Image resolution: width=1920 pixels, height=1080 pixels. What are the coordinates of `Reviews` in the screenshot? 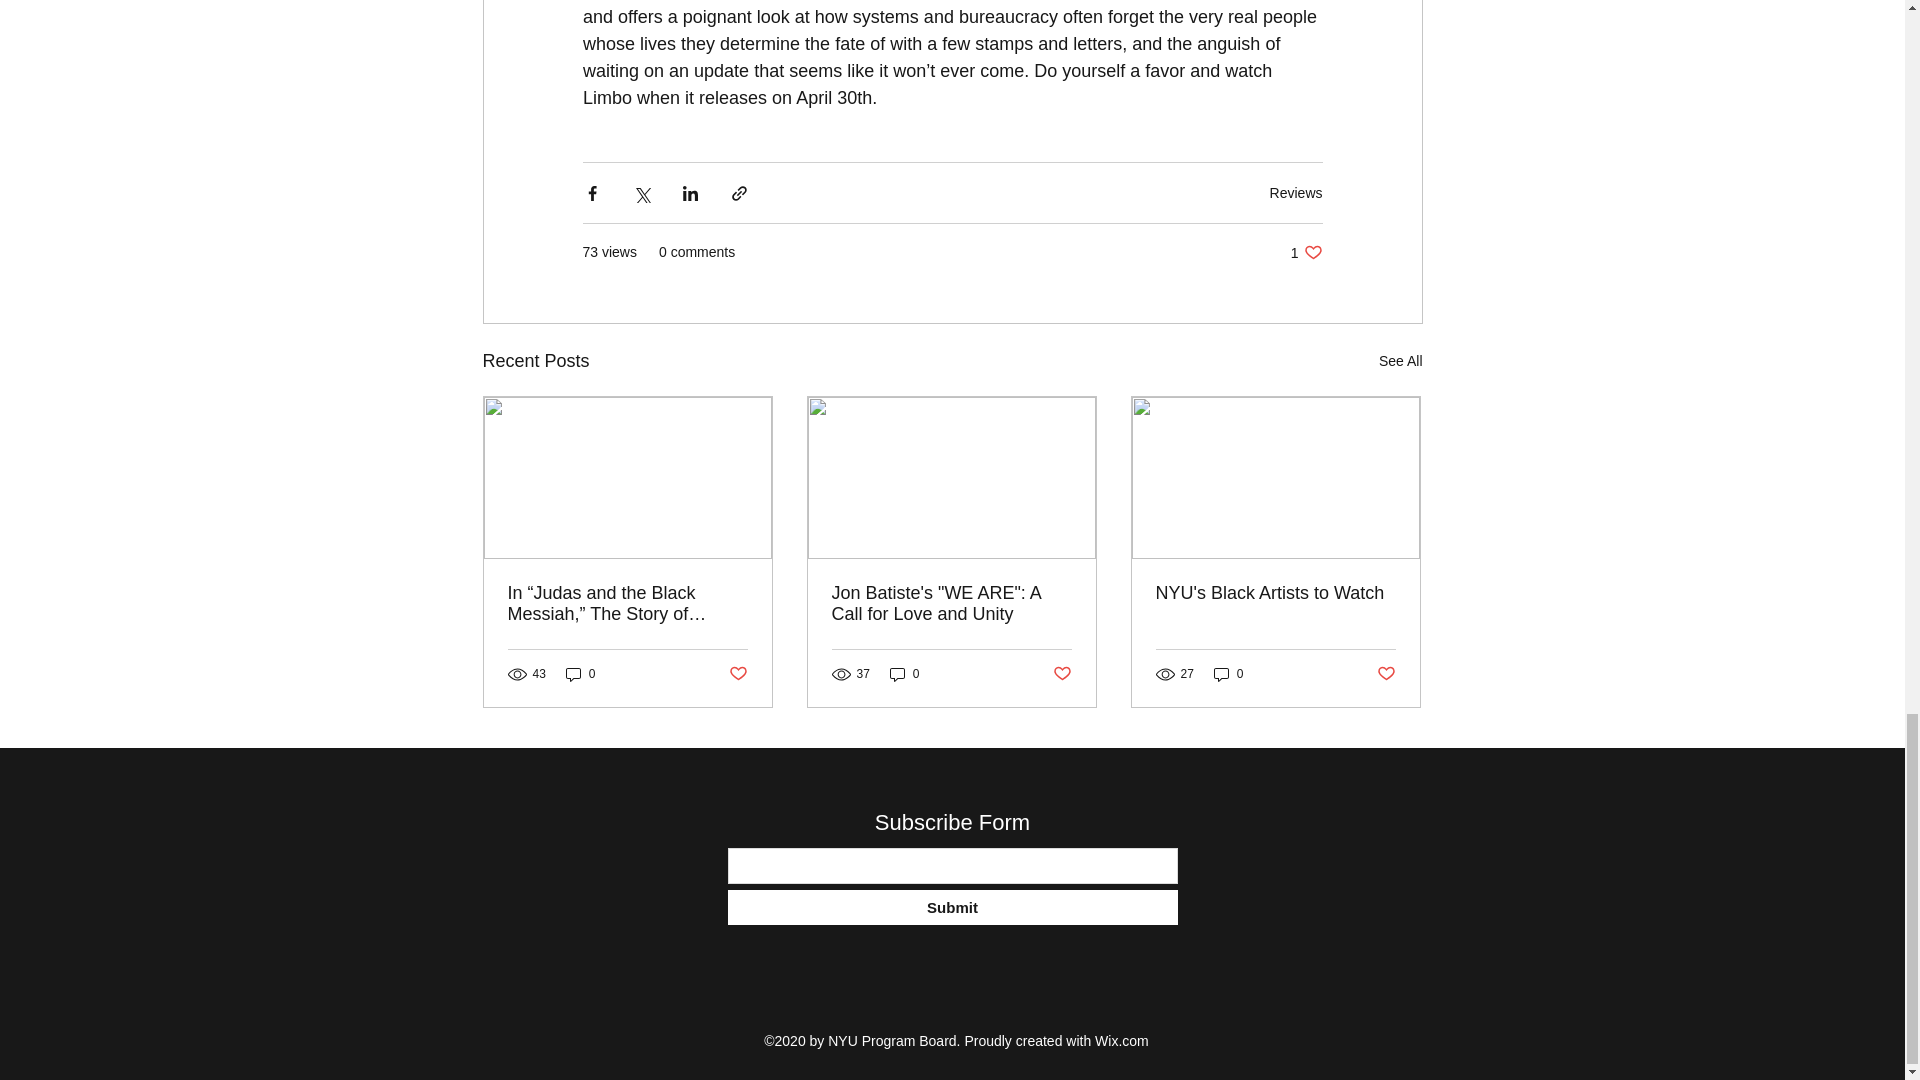 It's located at (1296, 192).